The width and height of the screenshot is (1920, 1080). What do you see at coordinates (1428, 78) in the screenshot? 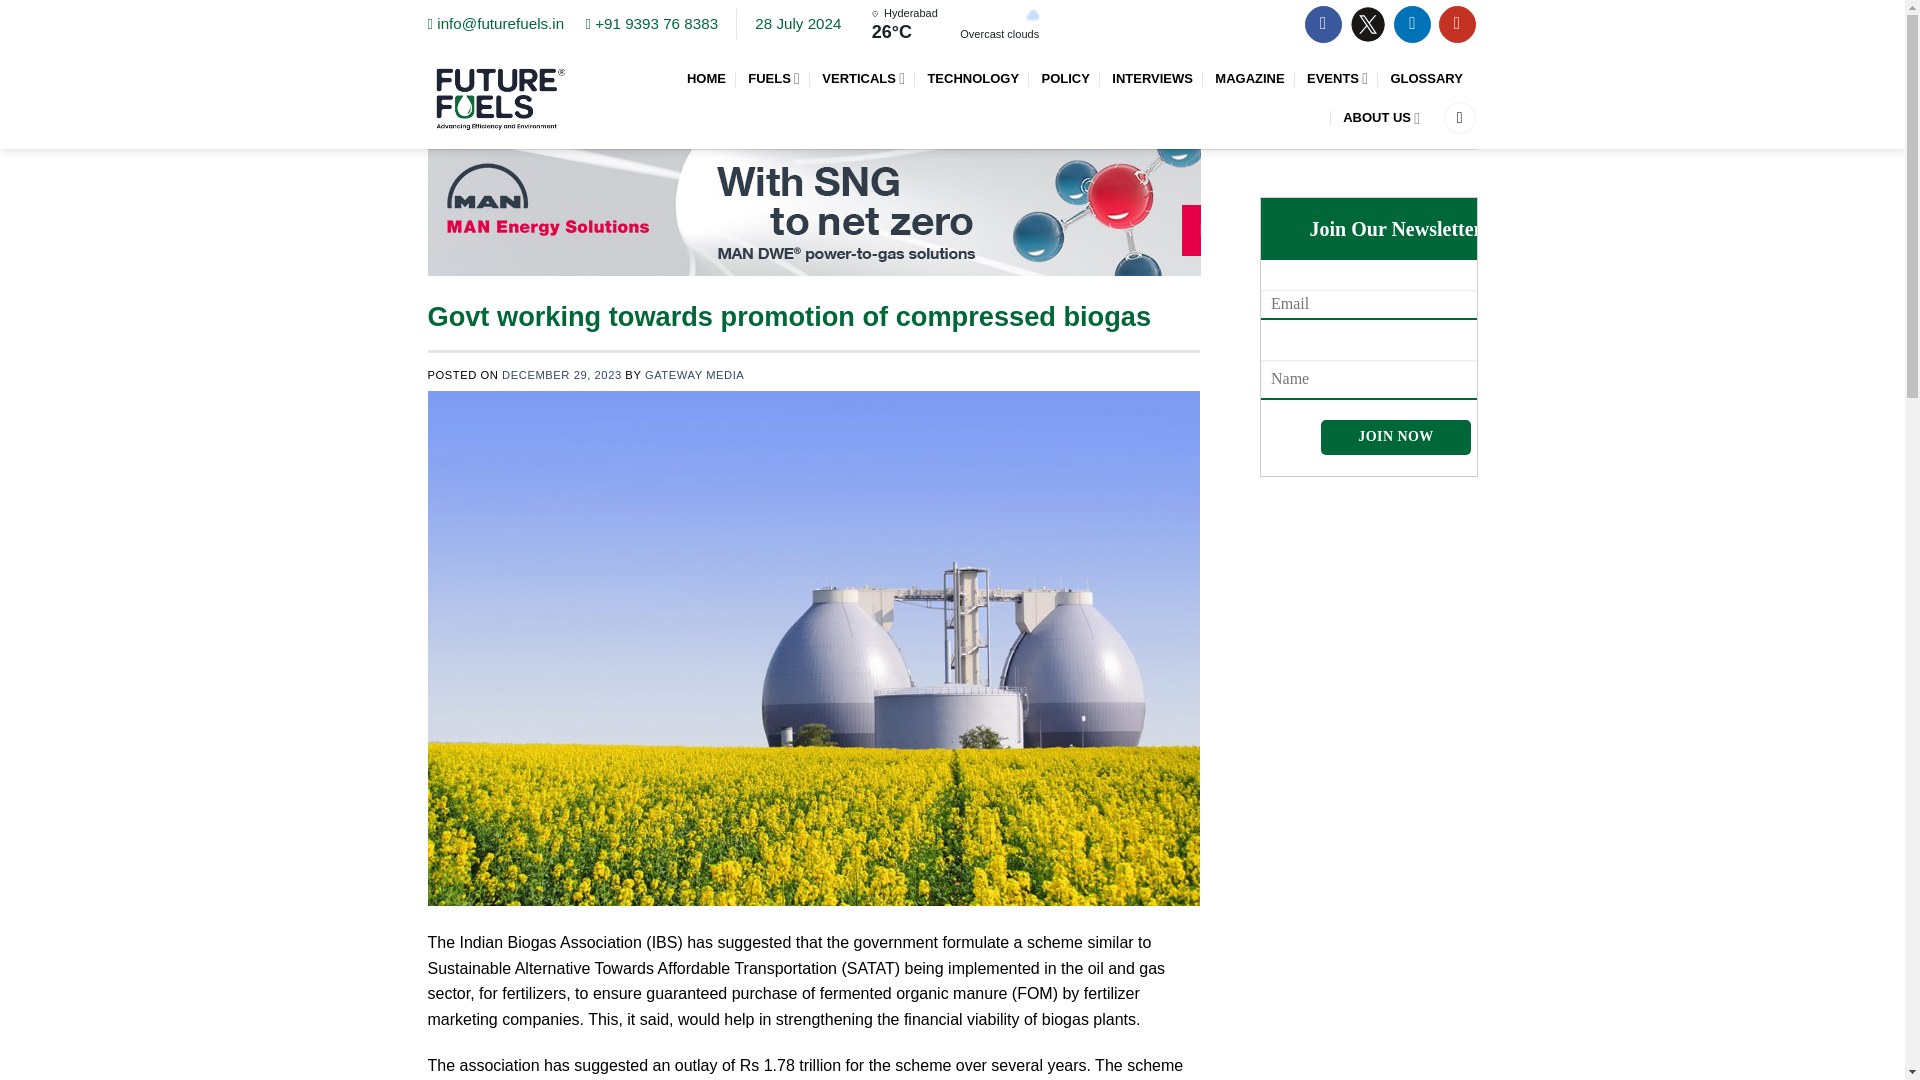
I see `GLOSSARY ` at bounding box center [1428, 78].